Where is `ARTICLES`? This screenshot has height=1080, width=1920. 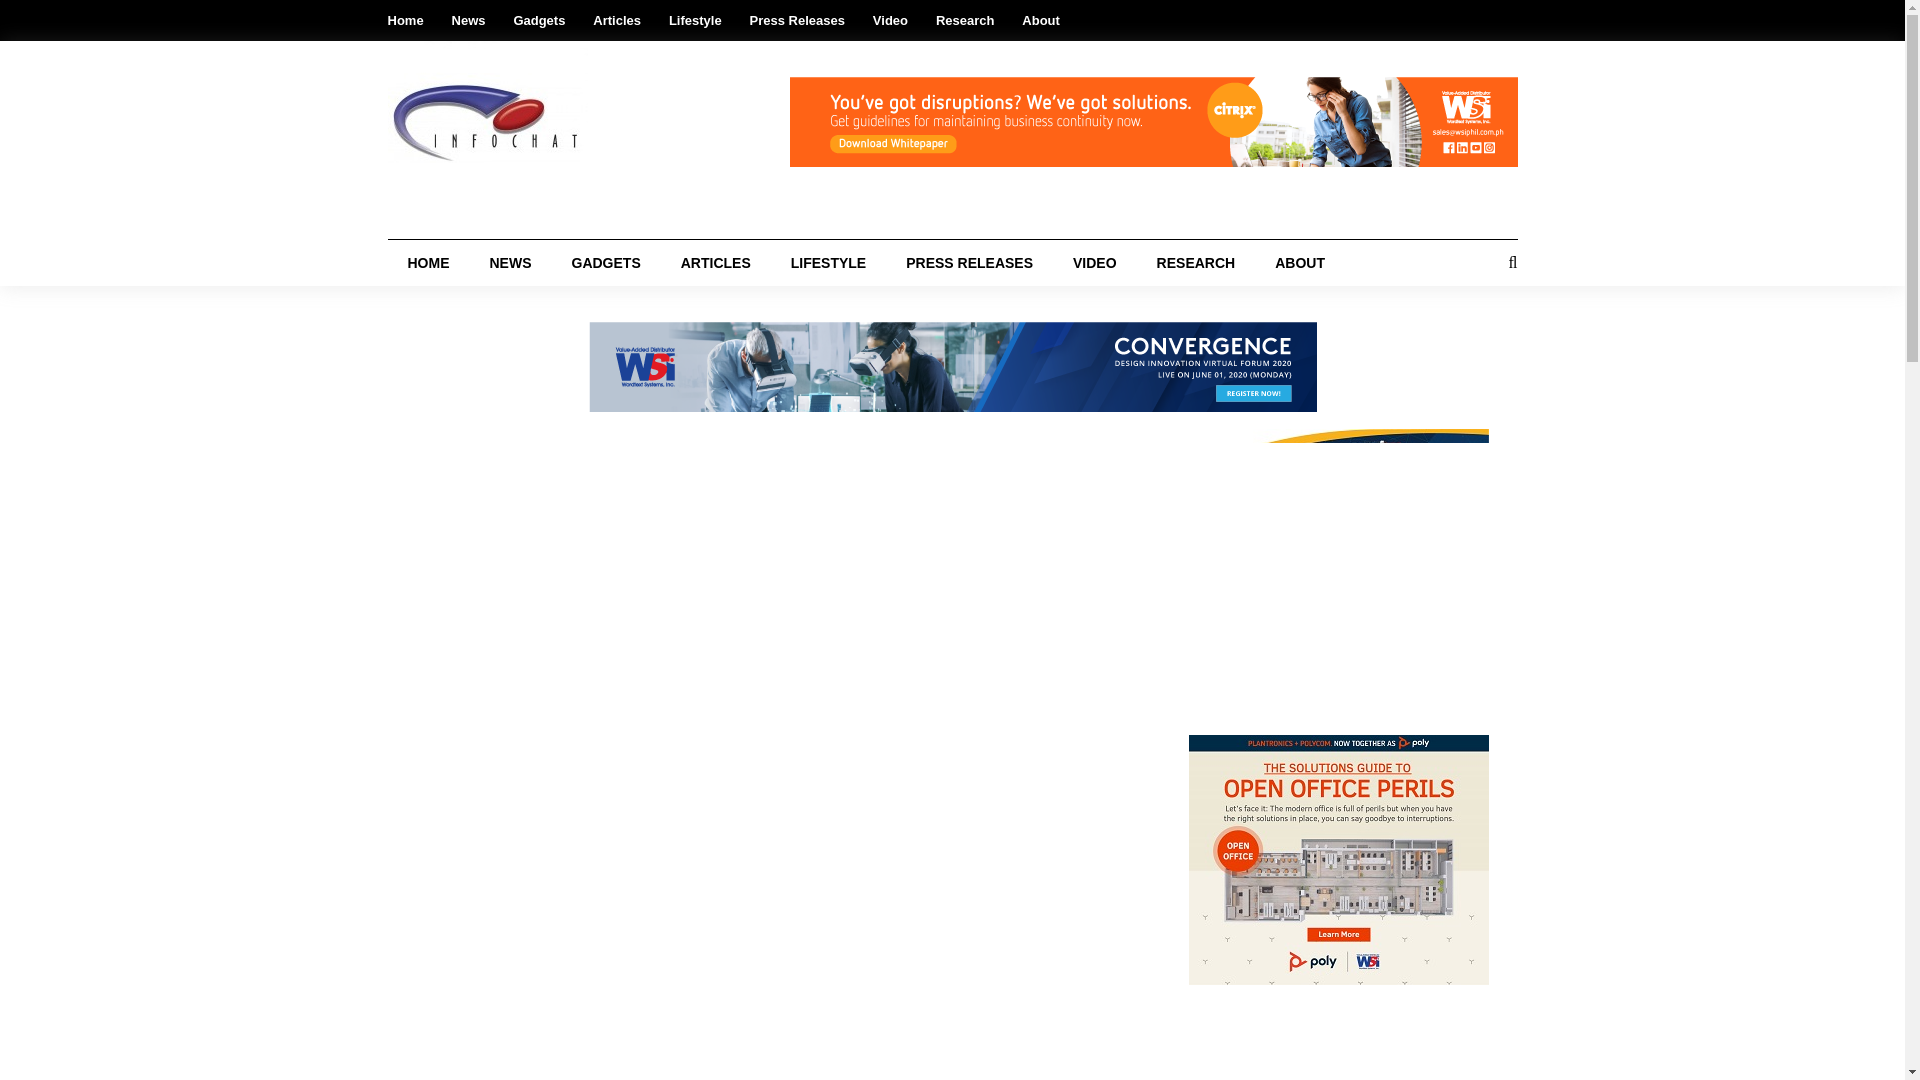
ARTICLES is located at coordinates (716, 262).